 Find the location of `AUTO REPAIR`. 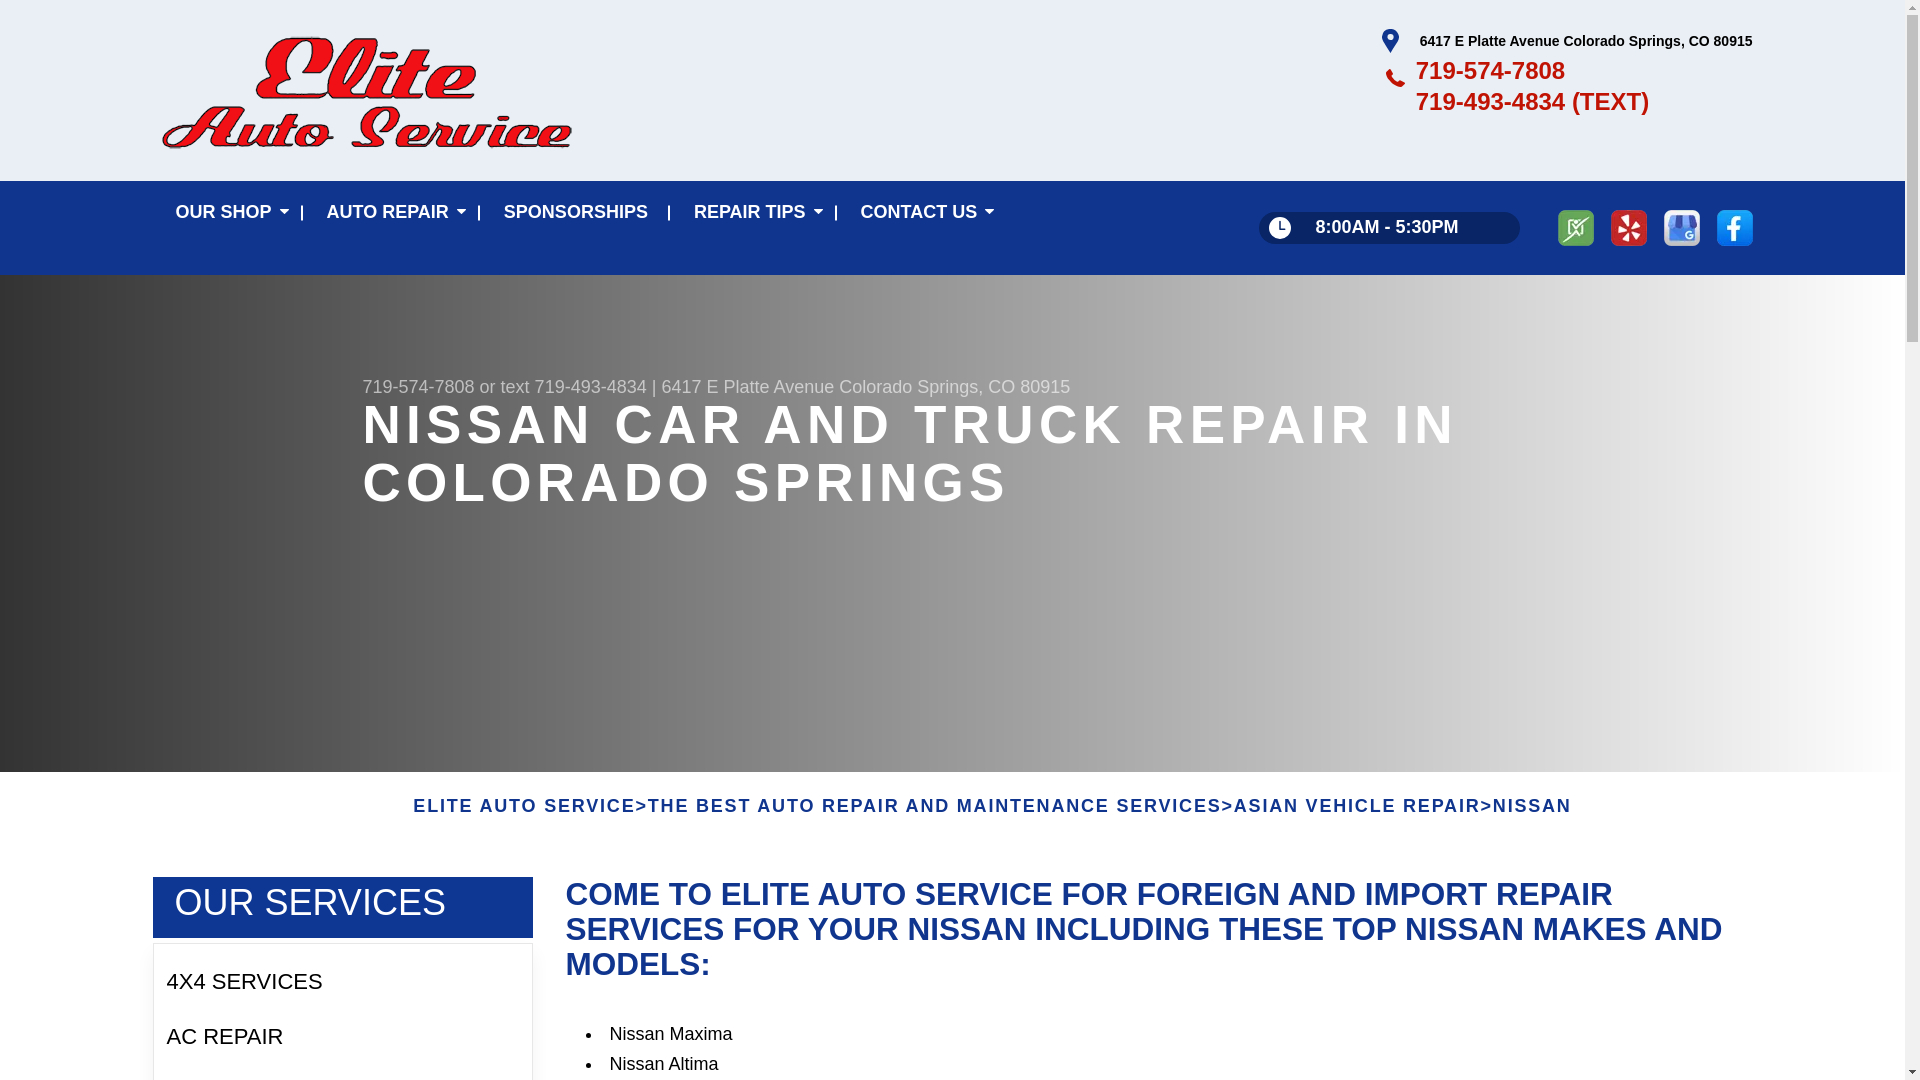

AUTO REPAIR is located at coordinates (392, 213).